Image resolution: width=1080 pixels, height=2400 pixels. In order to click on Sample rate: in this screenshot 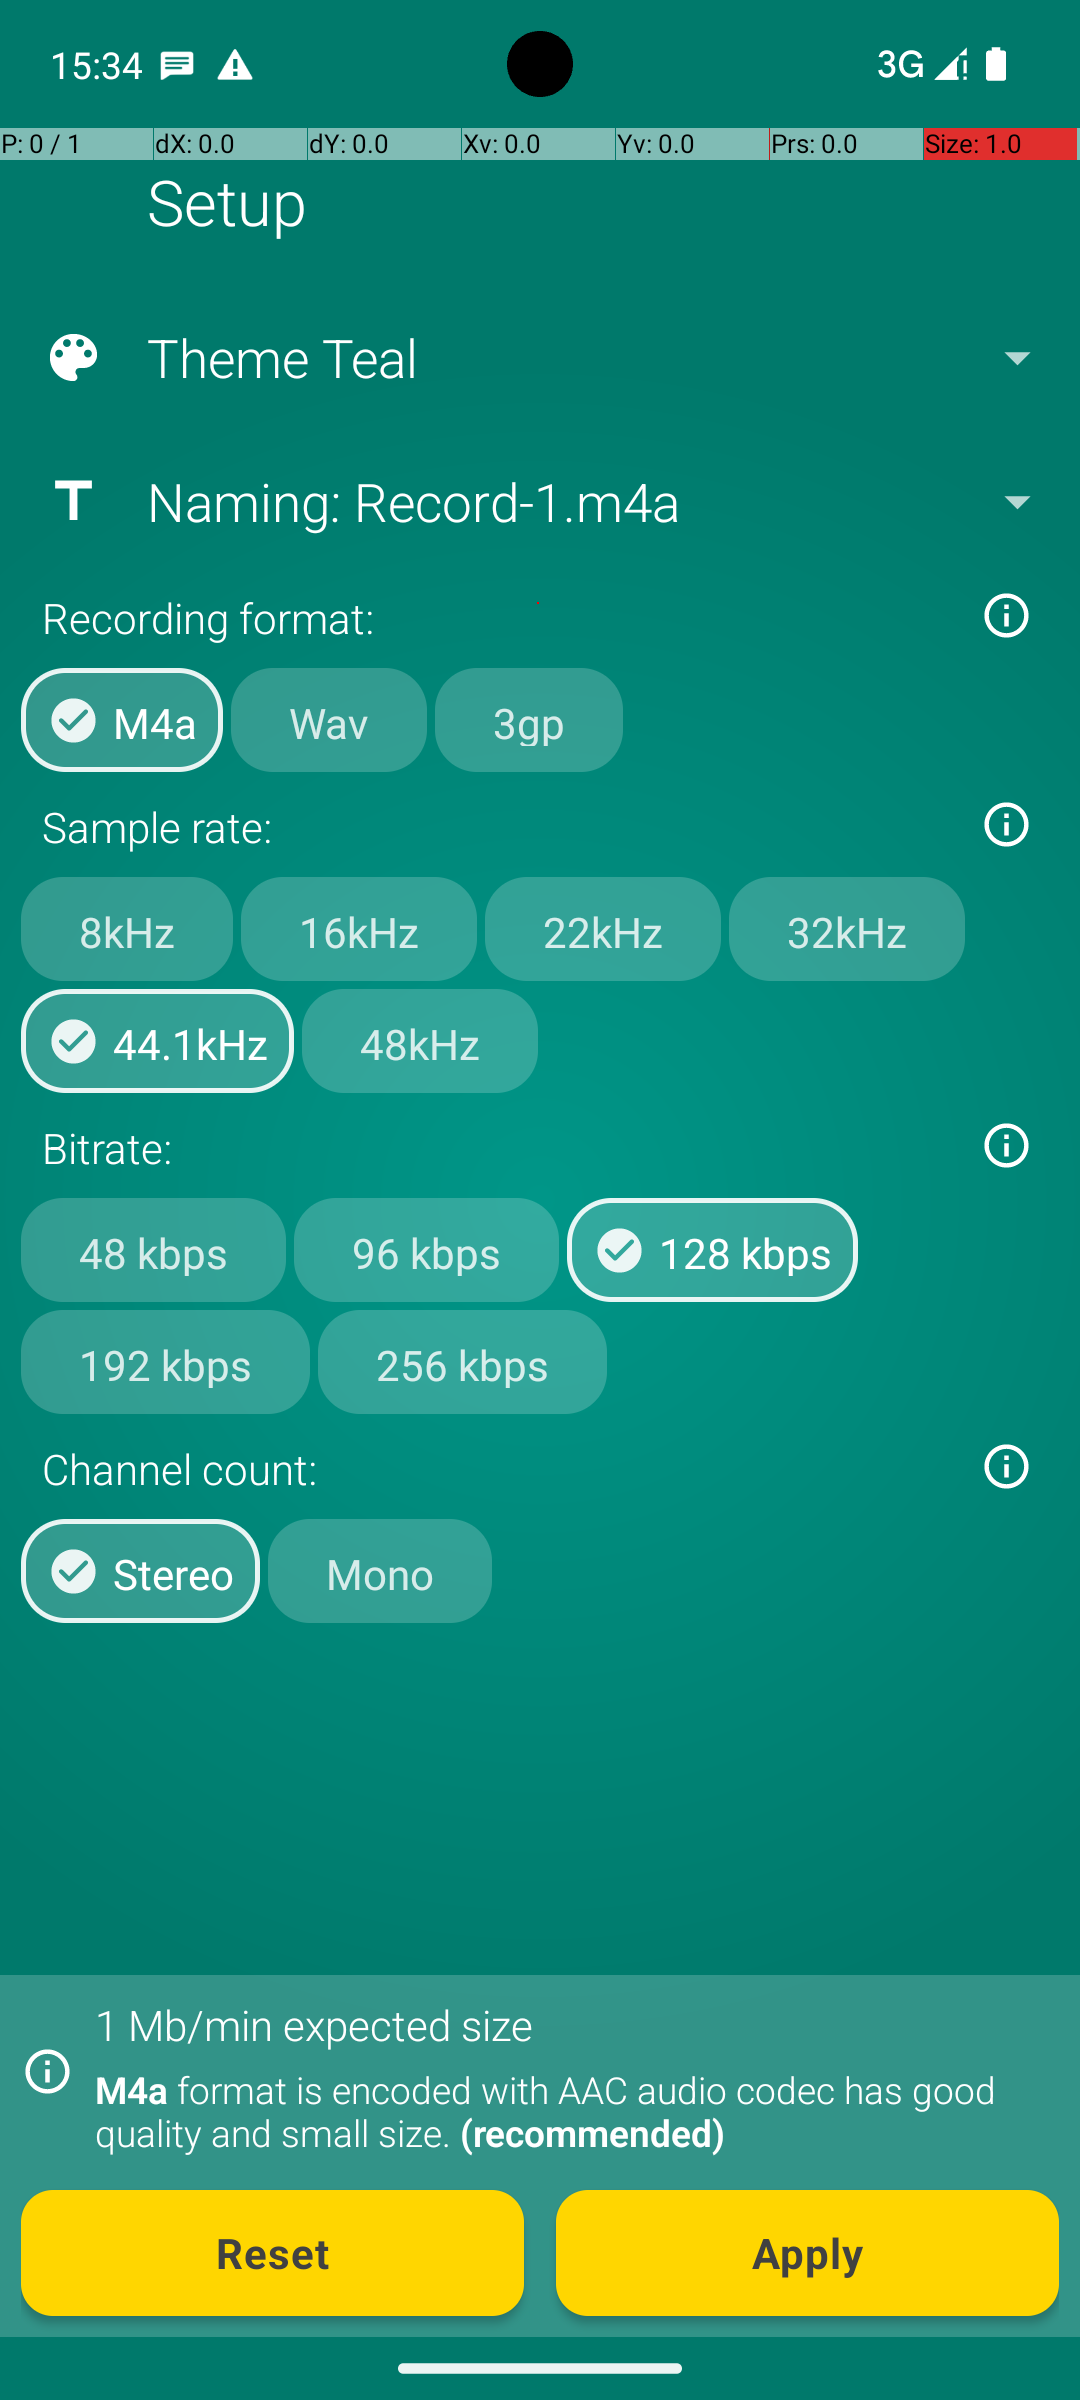, I will do `click(498, 826)`.